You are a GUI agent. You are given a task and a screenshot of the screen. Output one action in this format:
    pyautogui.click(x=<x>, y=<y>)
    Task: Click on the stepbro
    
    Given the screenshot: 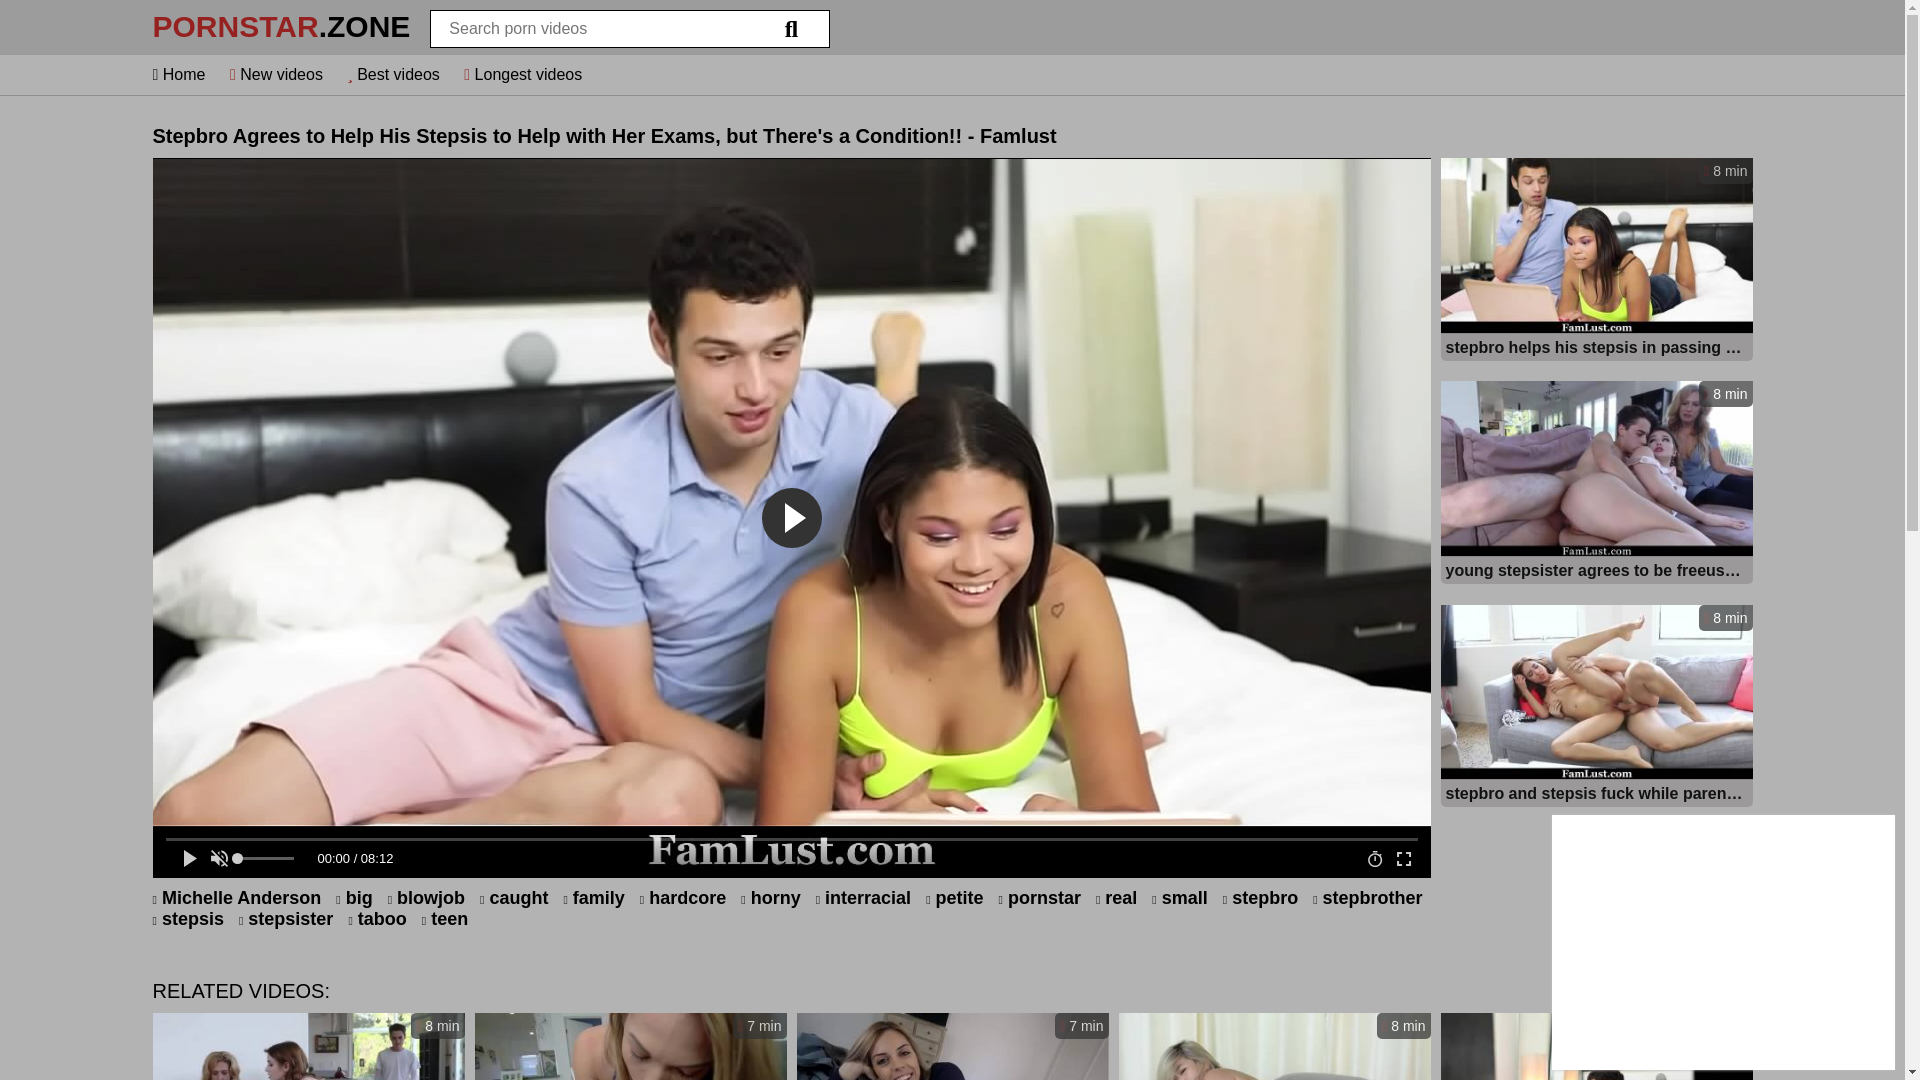 What is the action you would take?
    pyautogui.click(x=1260, y=898)
    